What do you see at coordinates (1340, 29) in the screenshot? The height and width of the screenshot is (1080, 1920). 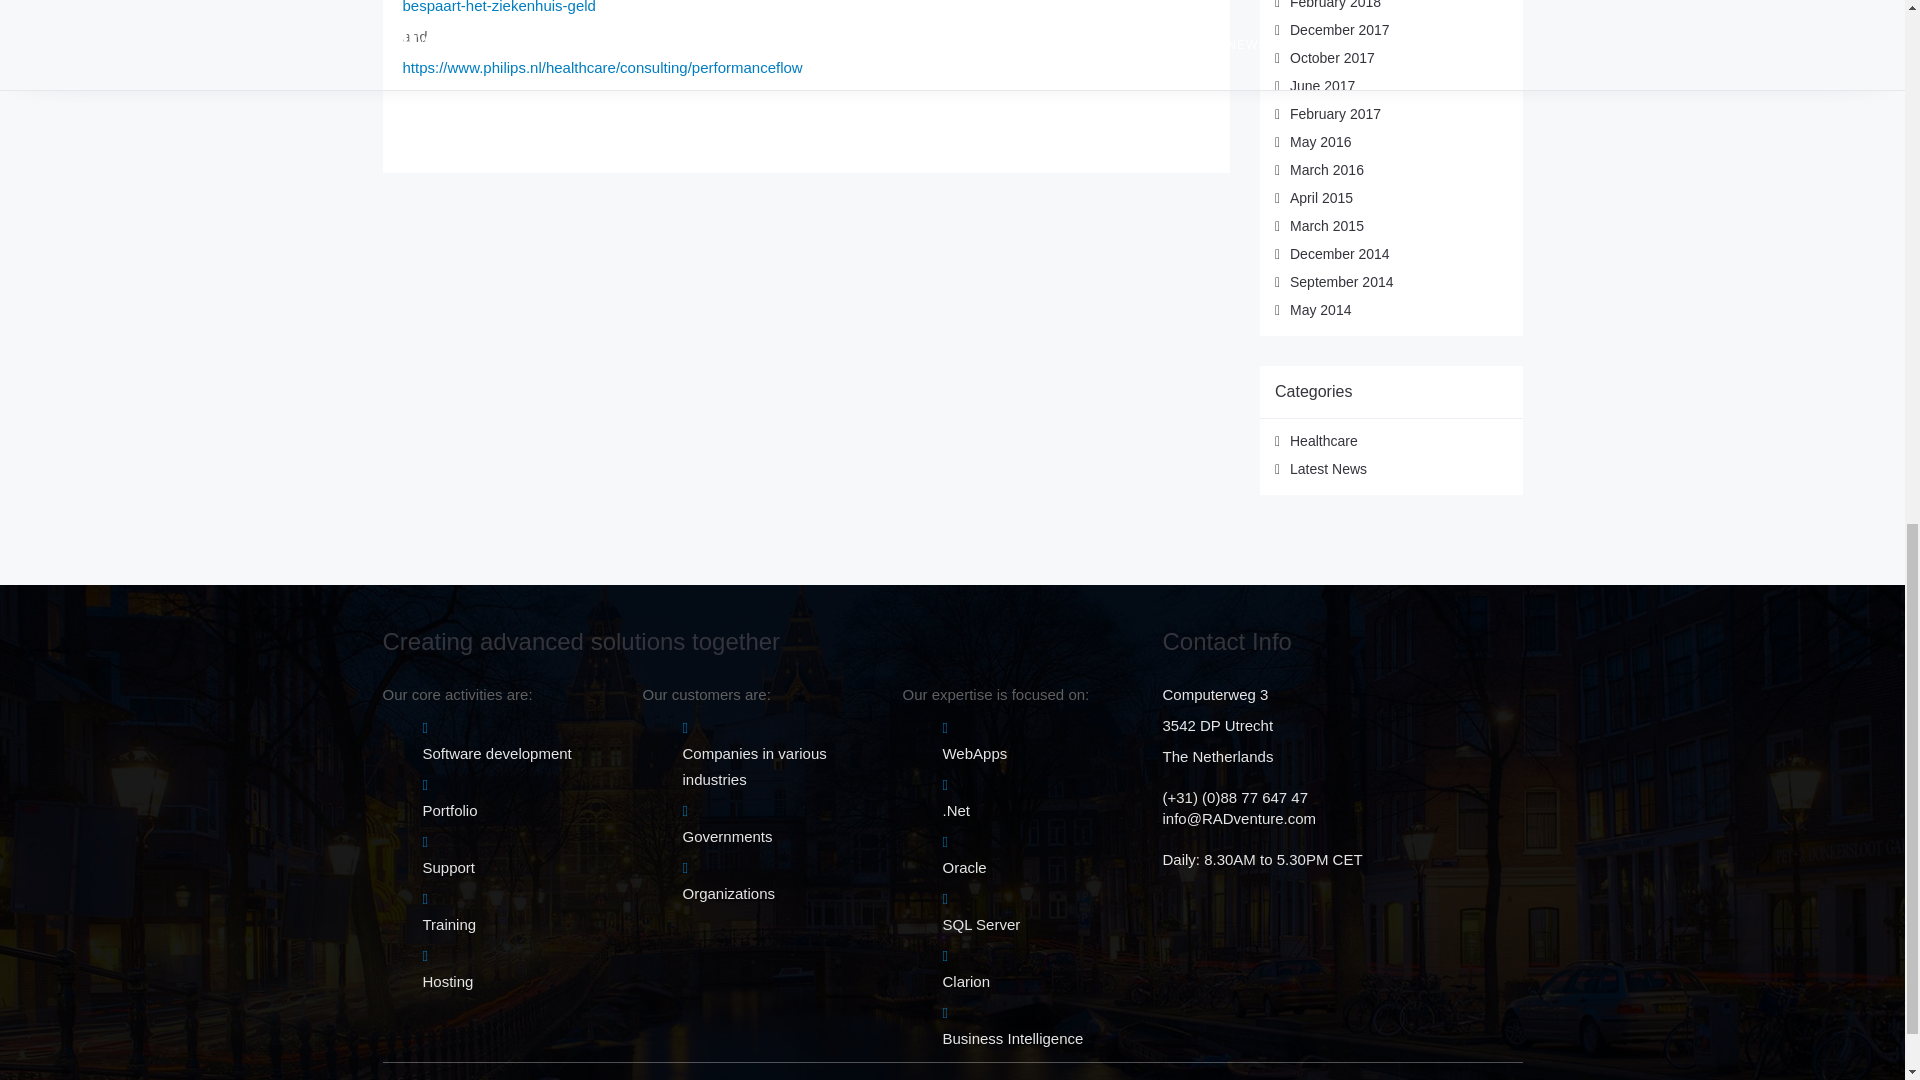 I see `December 2017` at bounding box center [1340, 29].